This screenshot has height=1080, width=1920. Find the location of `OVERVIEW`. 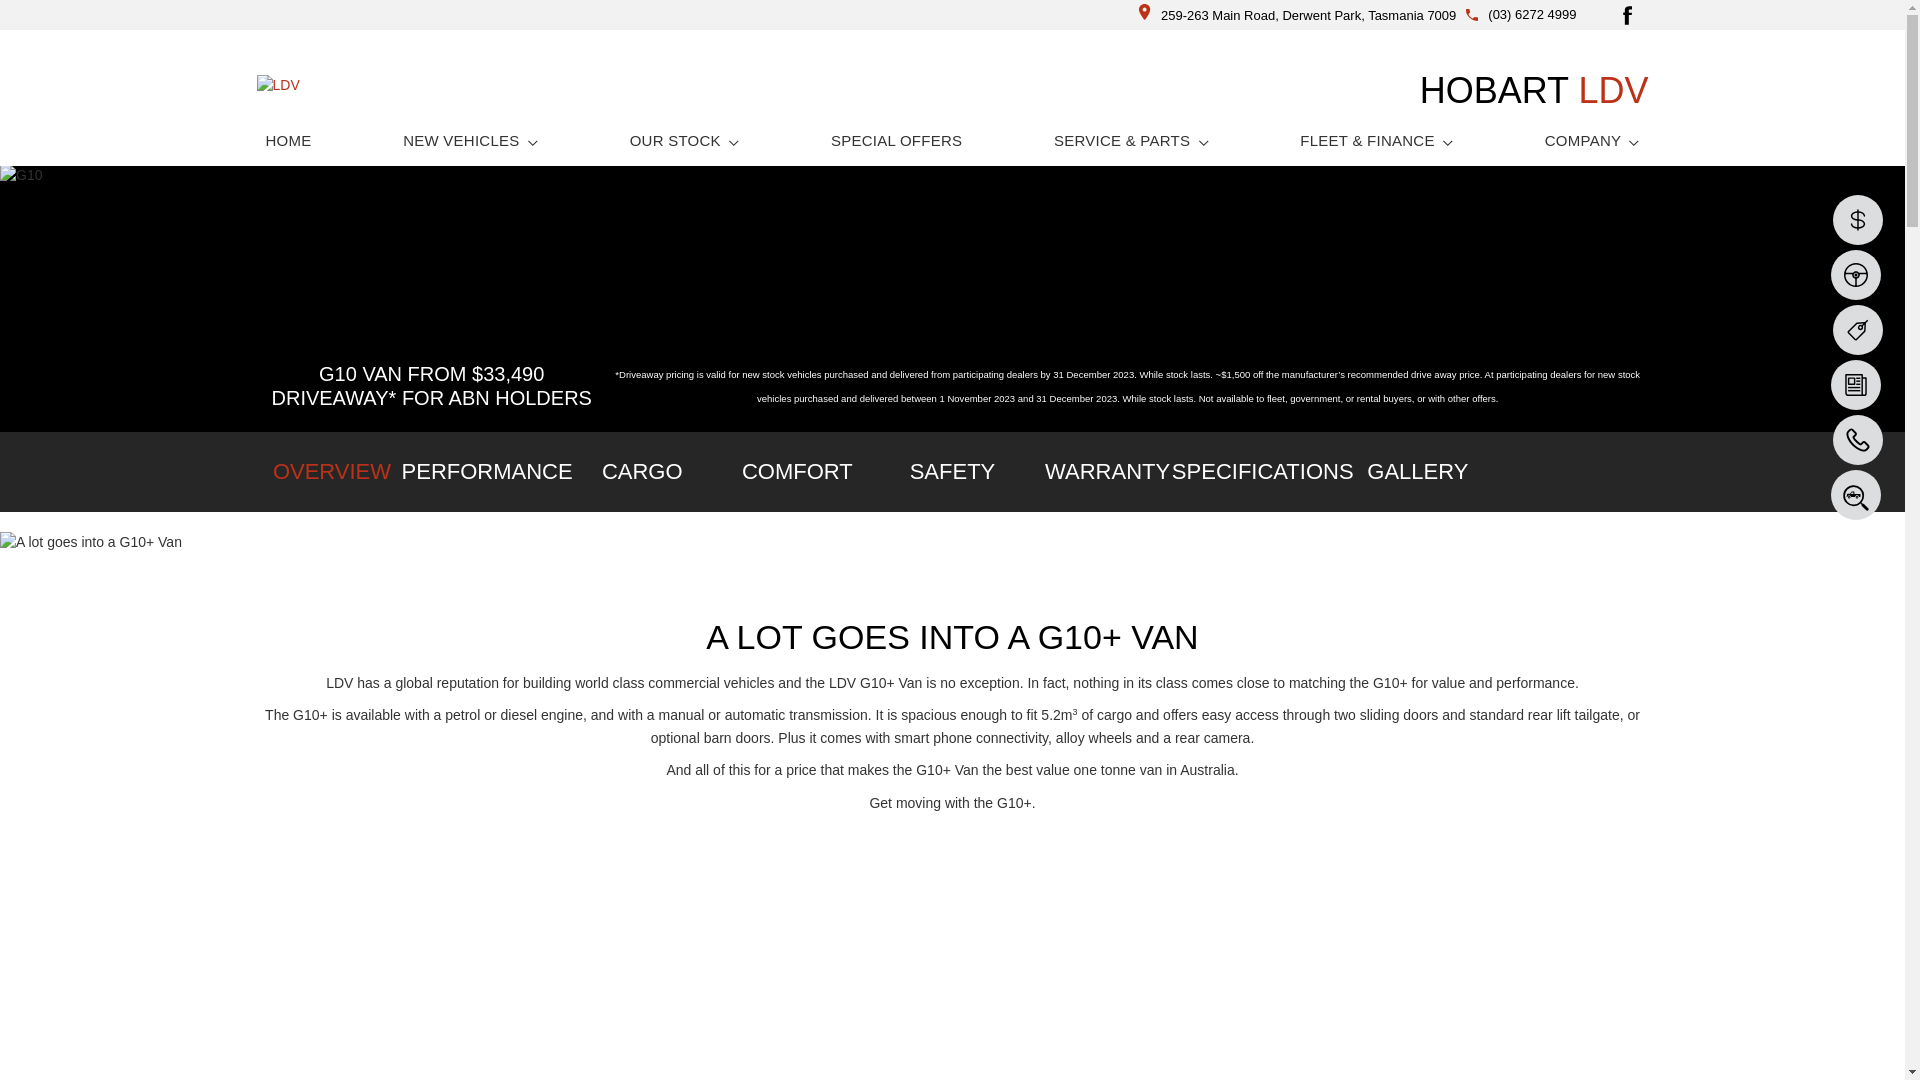

OVERVIEW is located at coordinates (332, 472).